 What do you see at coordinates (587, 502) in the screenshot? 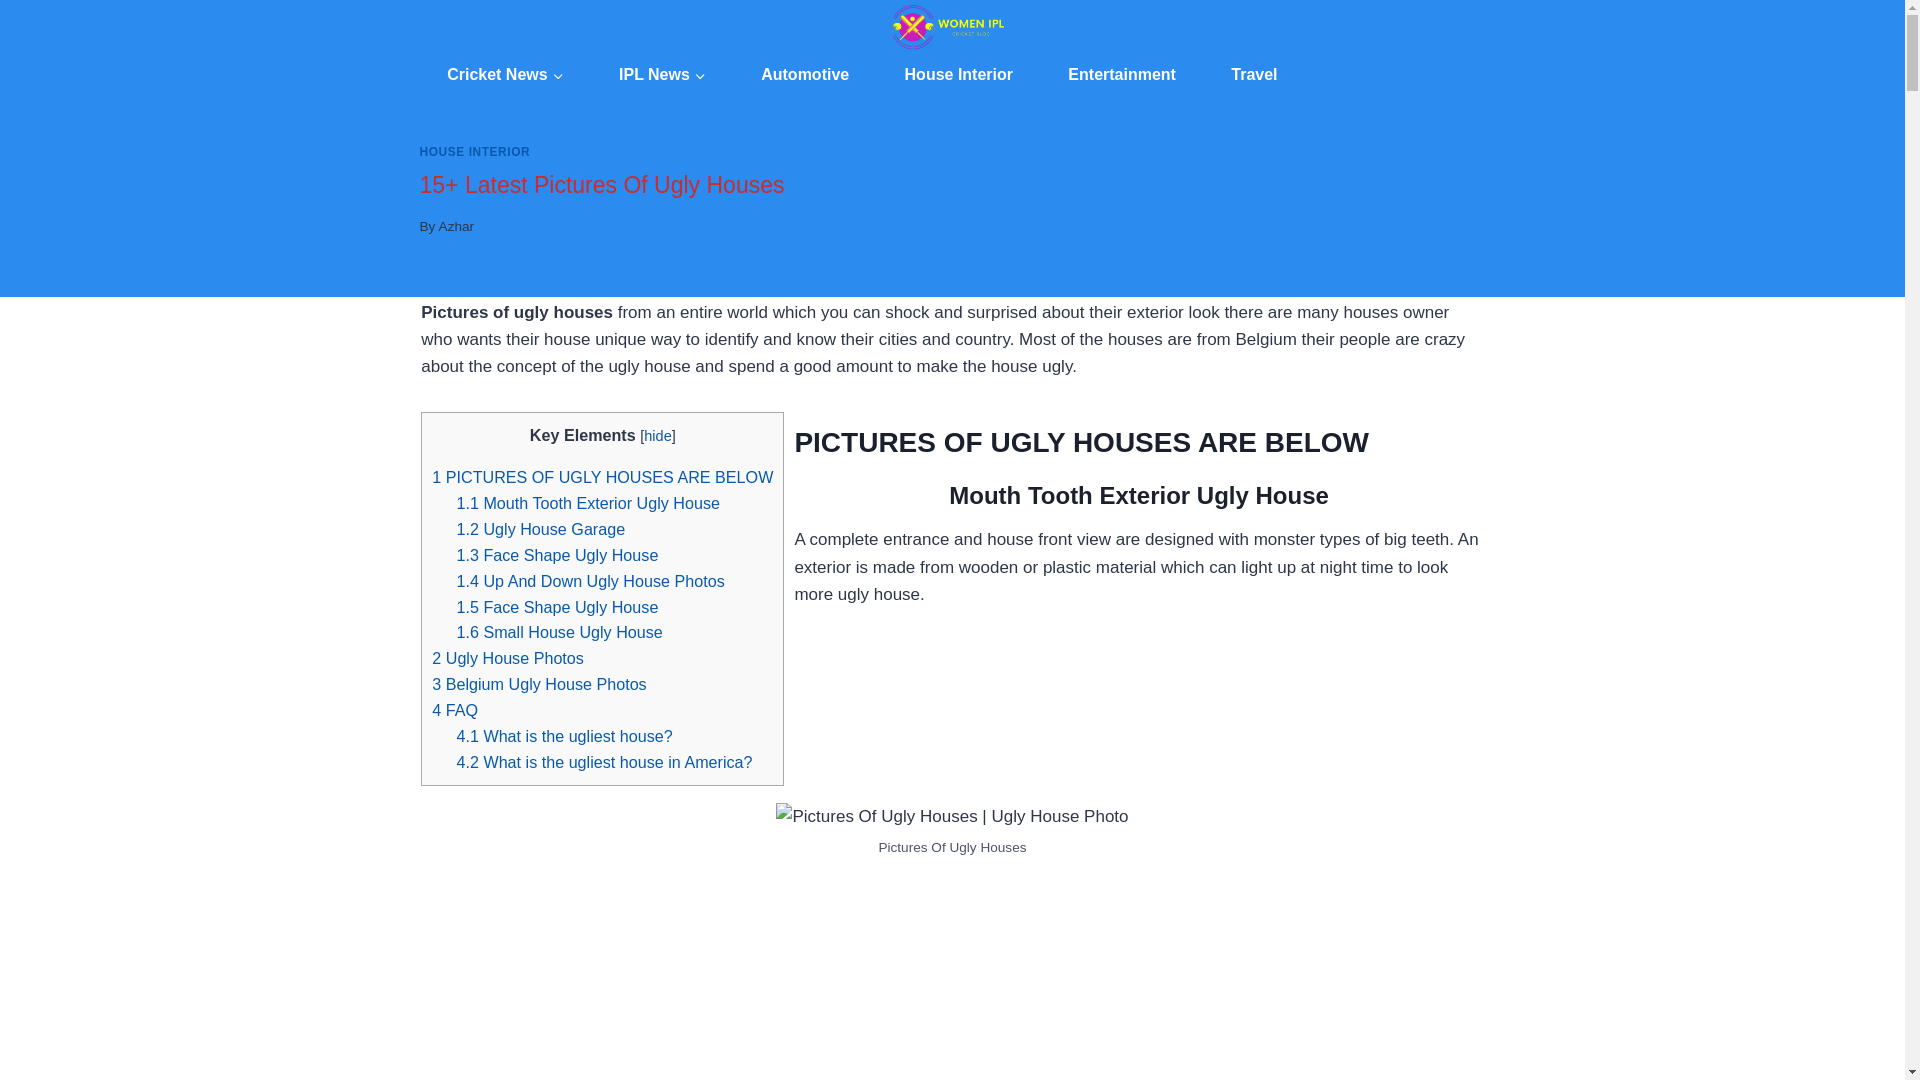
I see `1.1 Mouth Tooth Exterior Ugly House` at bounding box center [587, 502].